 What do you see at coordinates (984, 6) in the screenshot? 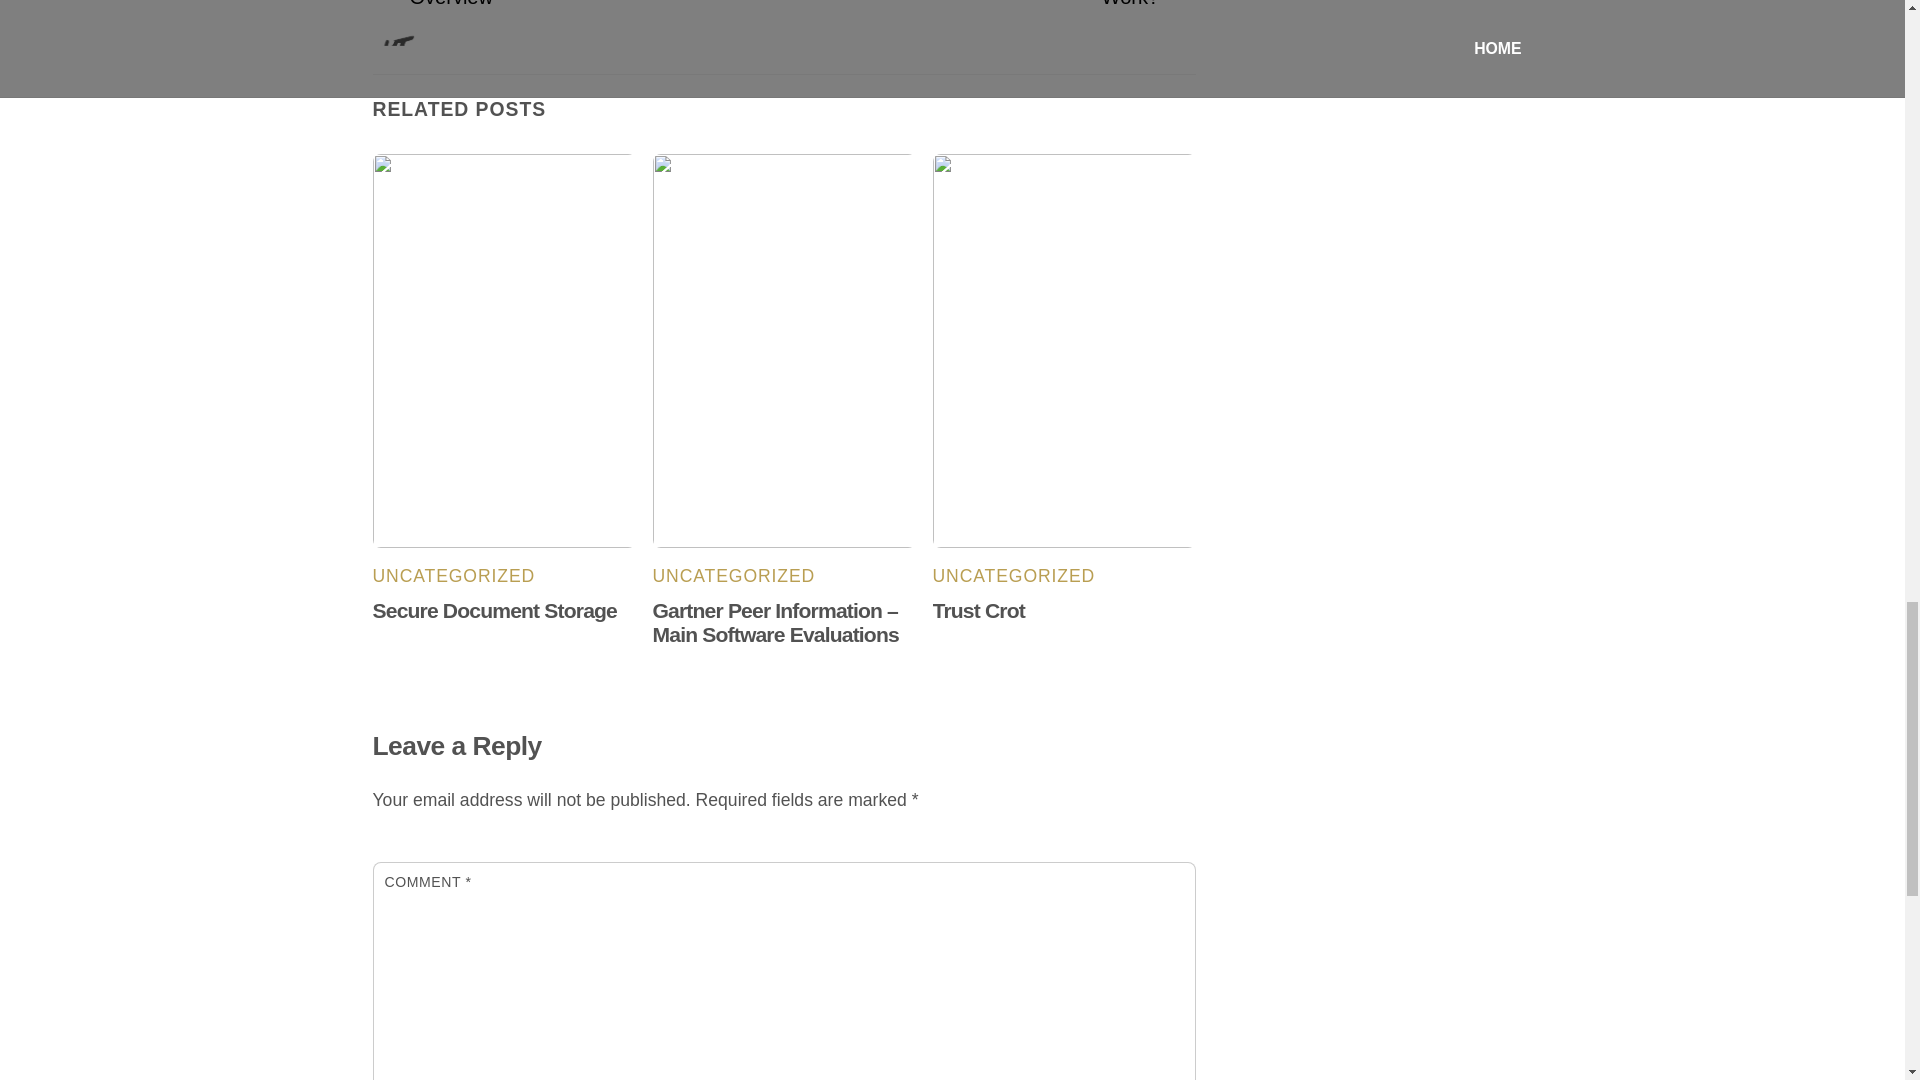
I see `How can Due Diligence Application Work?` at bounding box center [984, 6].